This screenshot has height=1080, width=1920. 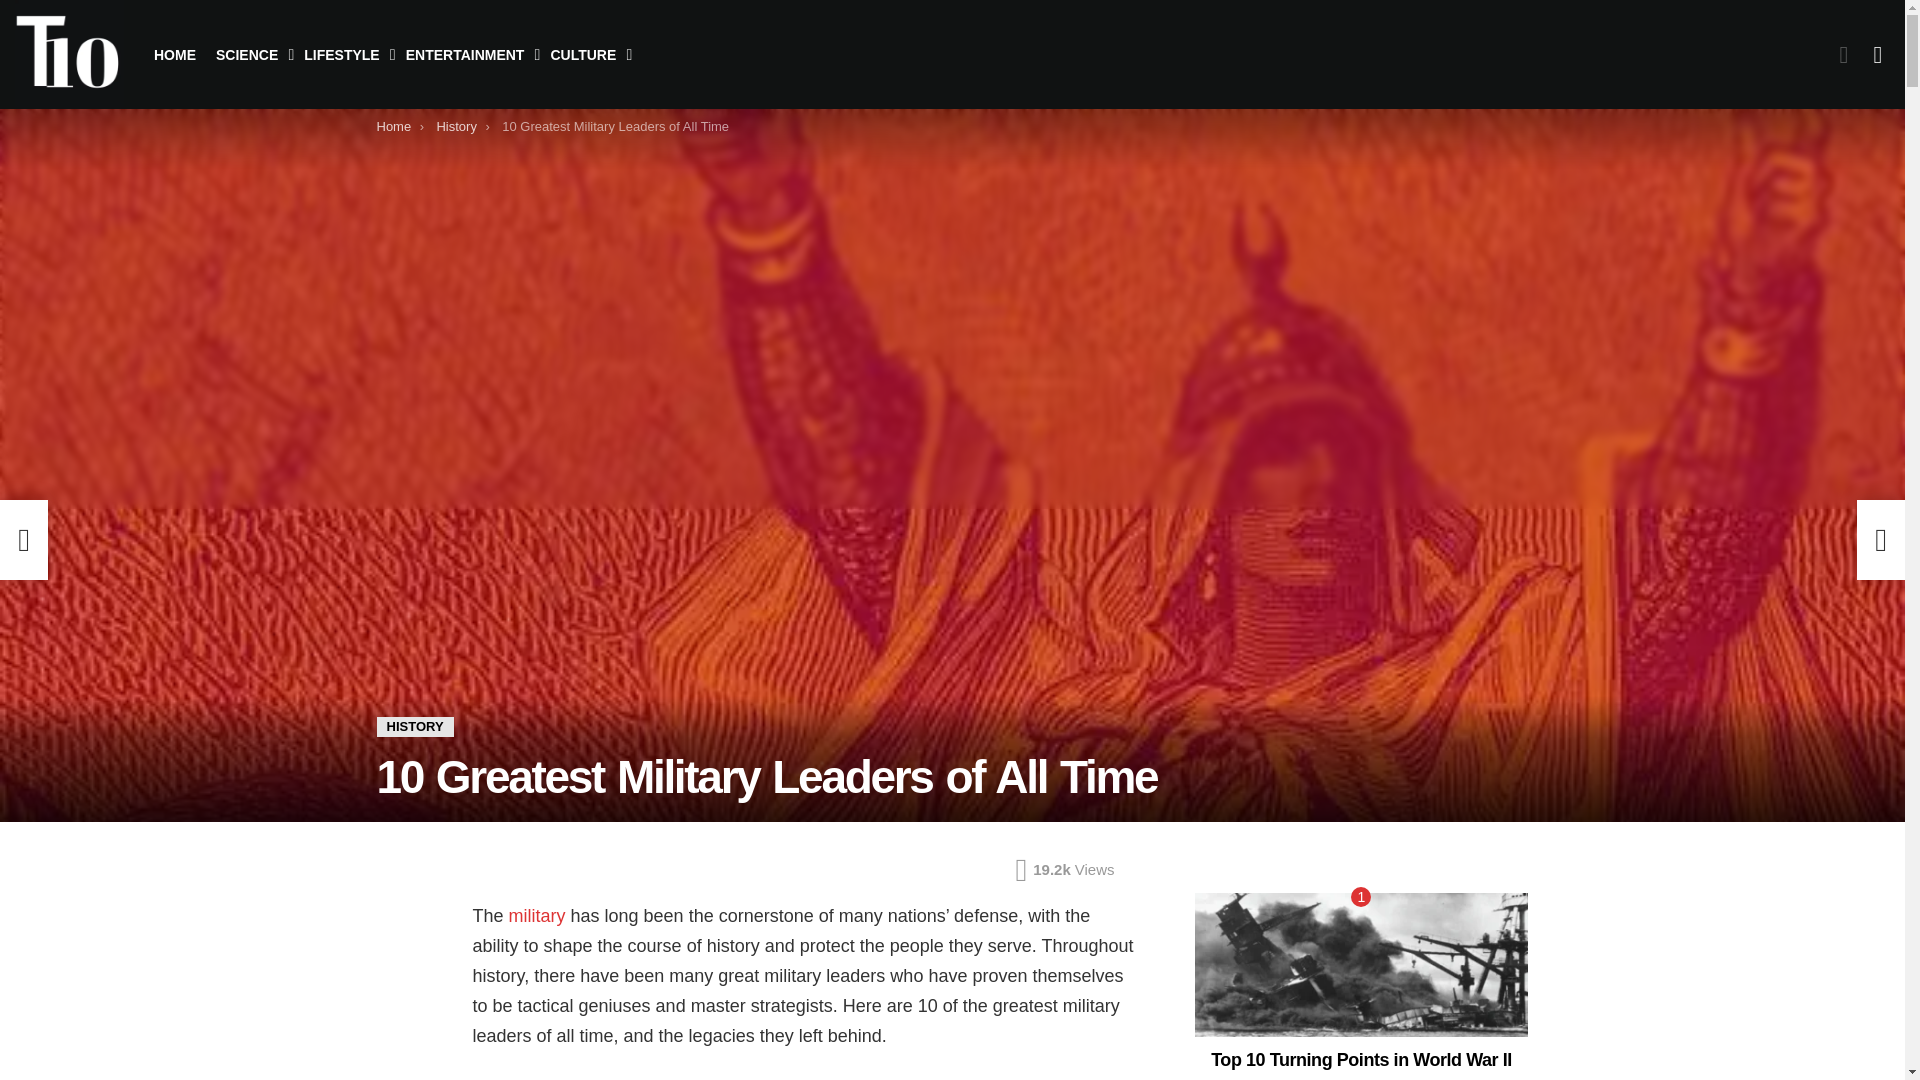 What do you see at coordinates (344, 54) in the screenshot?
I see `LIFESTYLE` at bounding box center [344, 54].